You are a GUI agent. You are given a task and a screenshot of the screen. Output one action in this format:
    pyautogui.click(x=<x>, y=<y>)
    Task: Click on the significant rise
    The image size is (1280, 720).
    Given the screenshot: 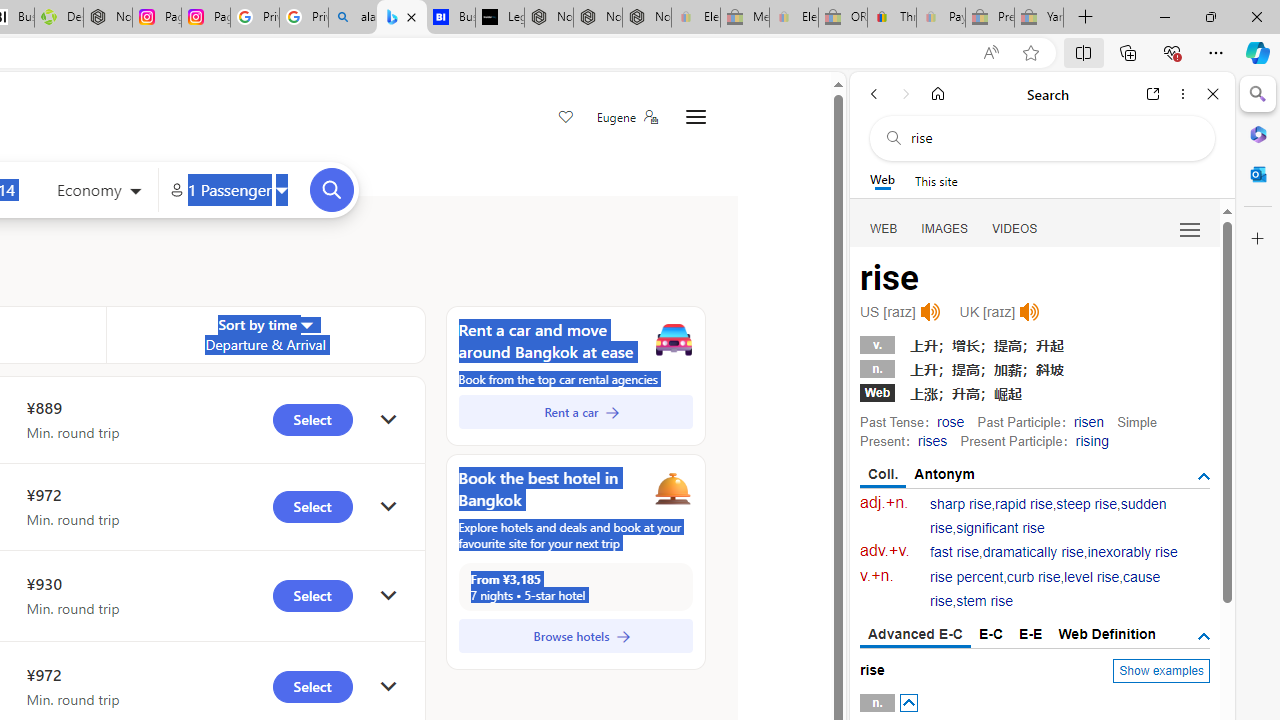 What is the action you would take?
    pyautogui.click(x=1000, y=528)
    